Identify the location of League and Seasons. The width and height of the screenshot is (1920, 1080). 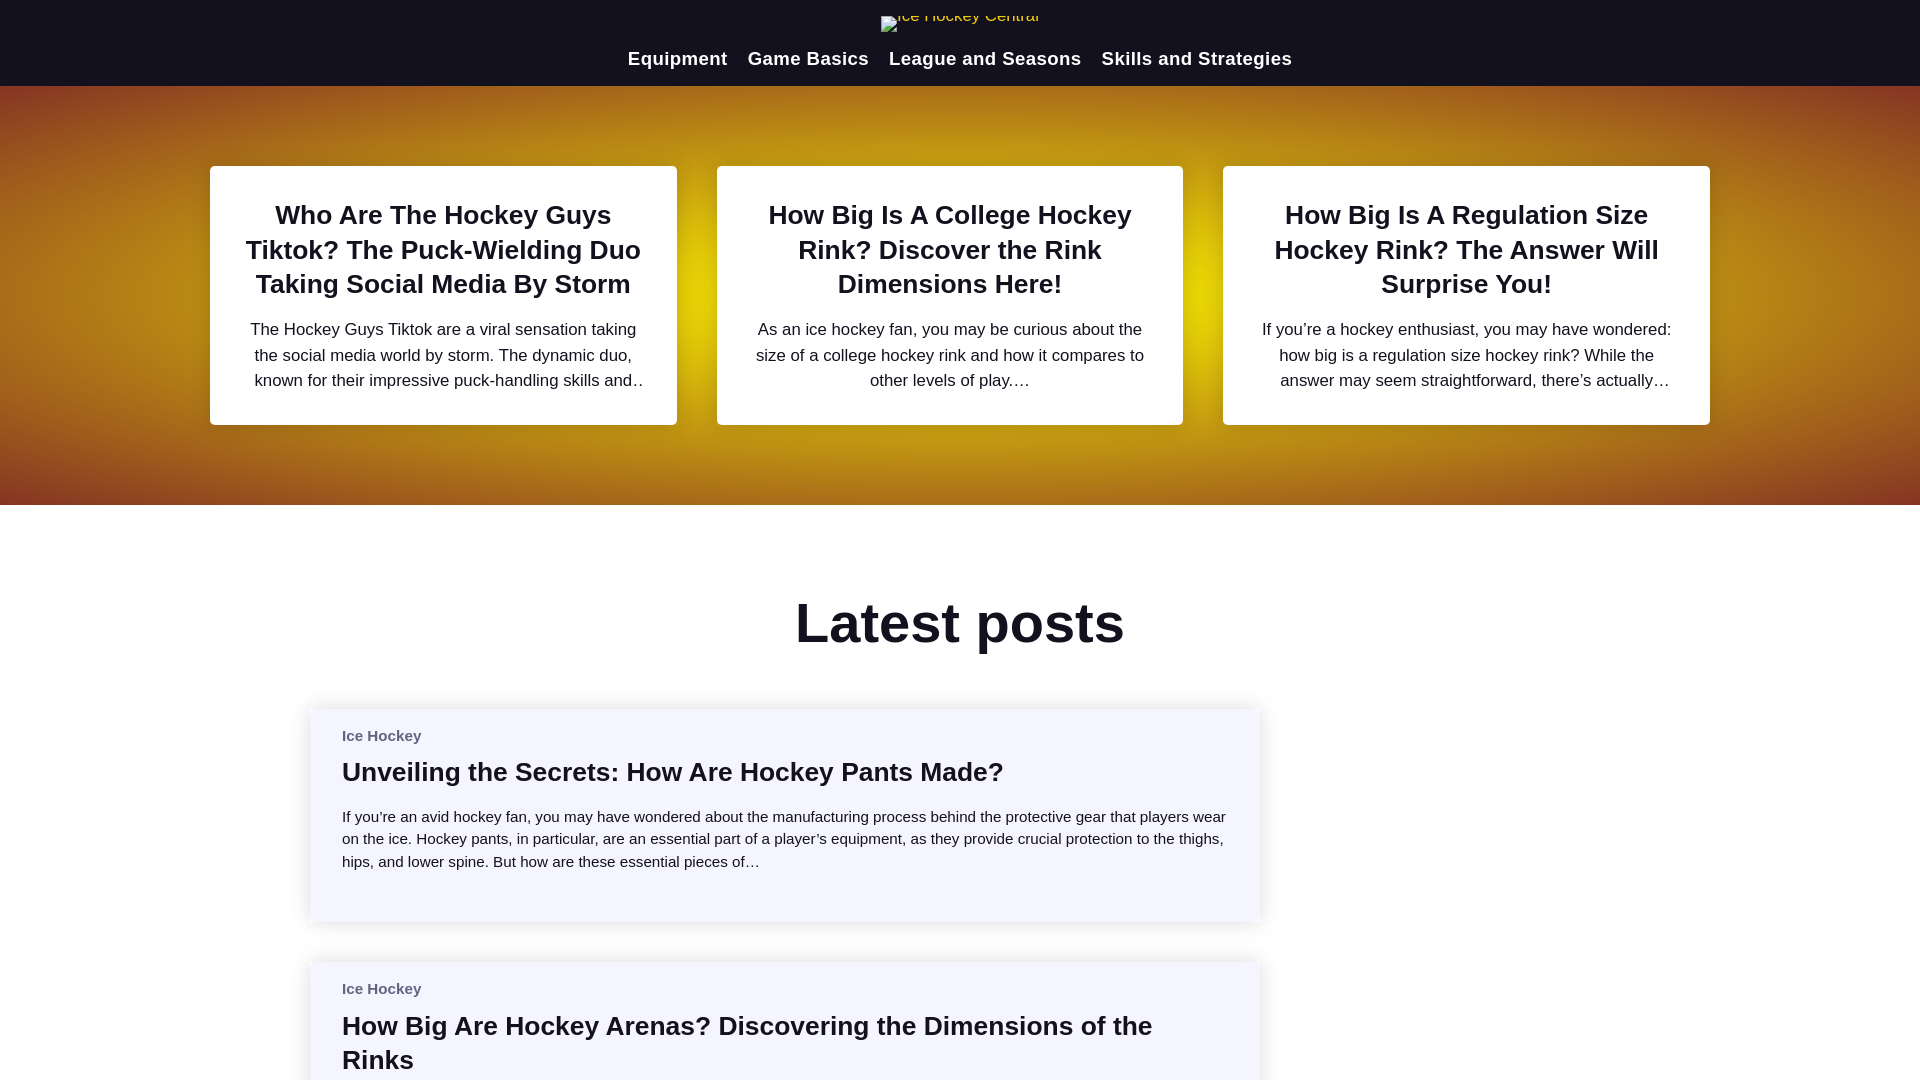
(984, 58).